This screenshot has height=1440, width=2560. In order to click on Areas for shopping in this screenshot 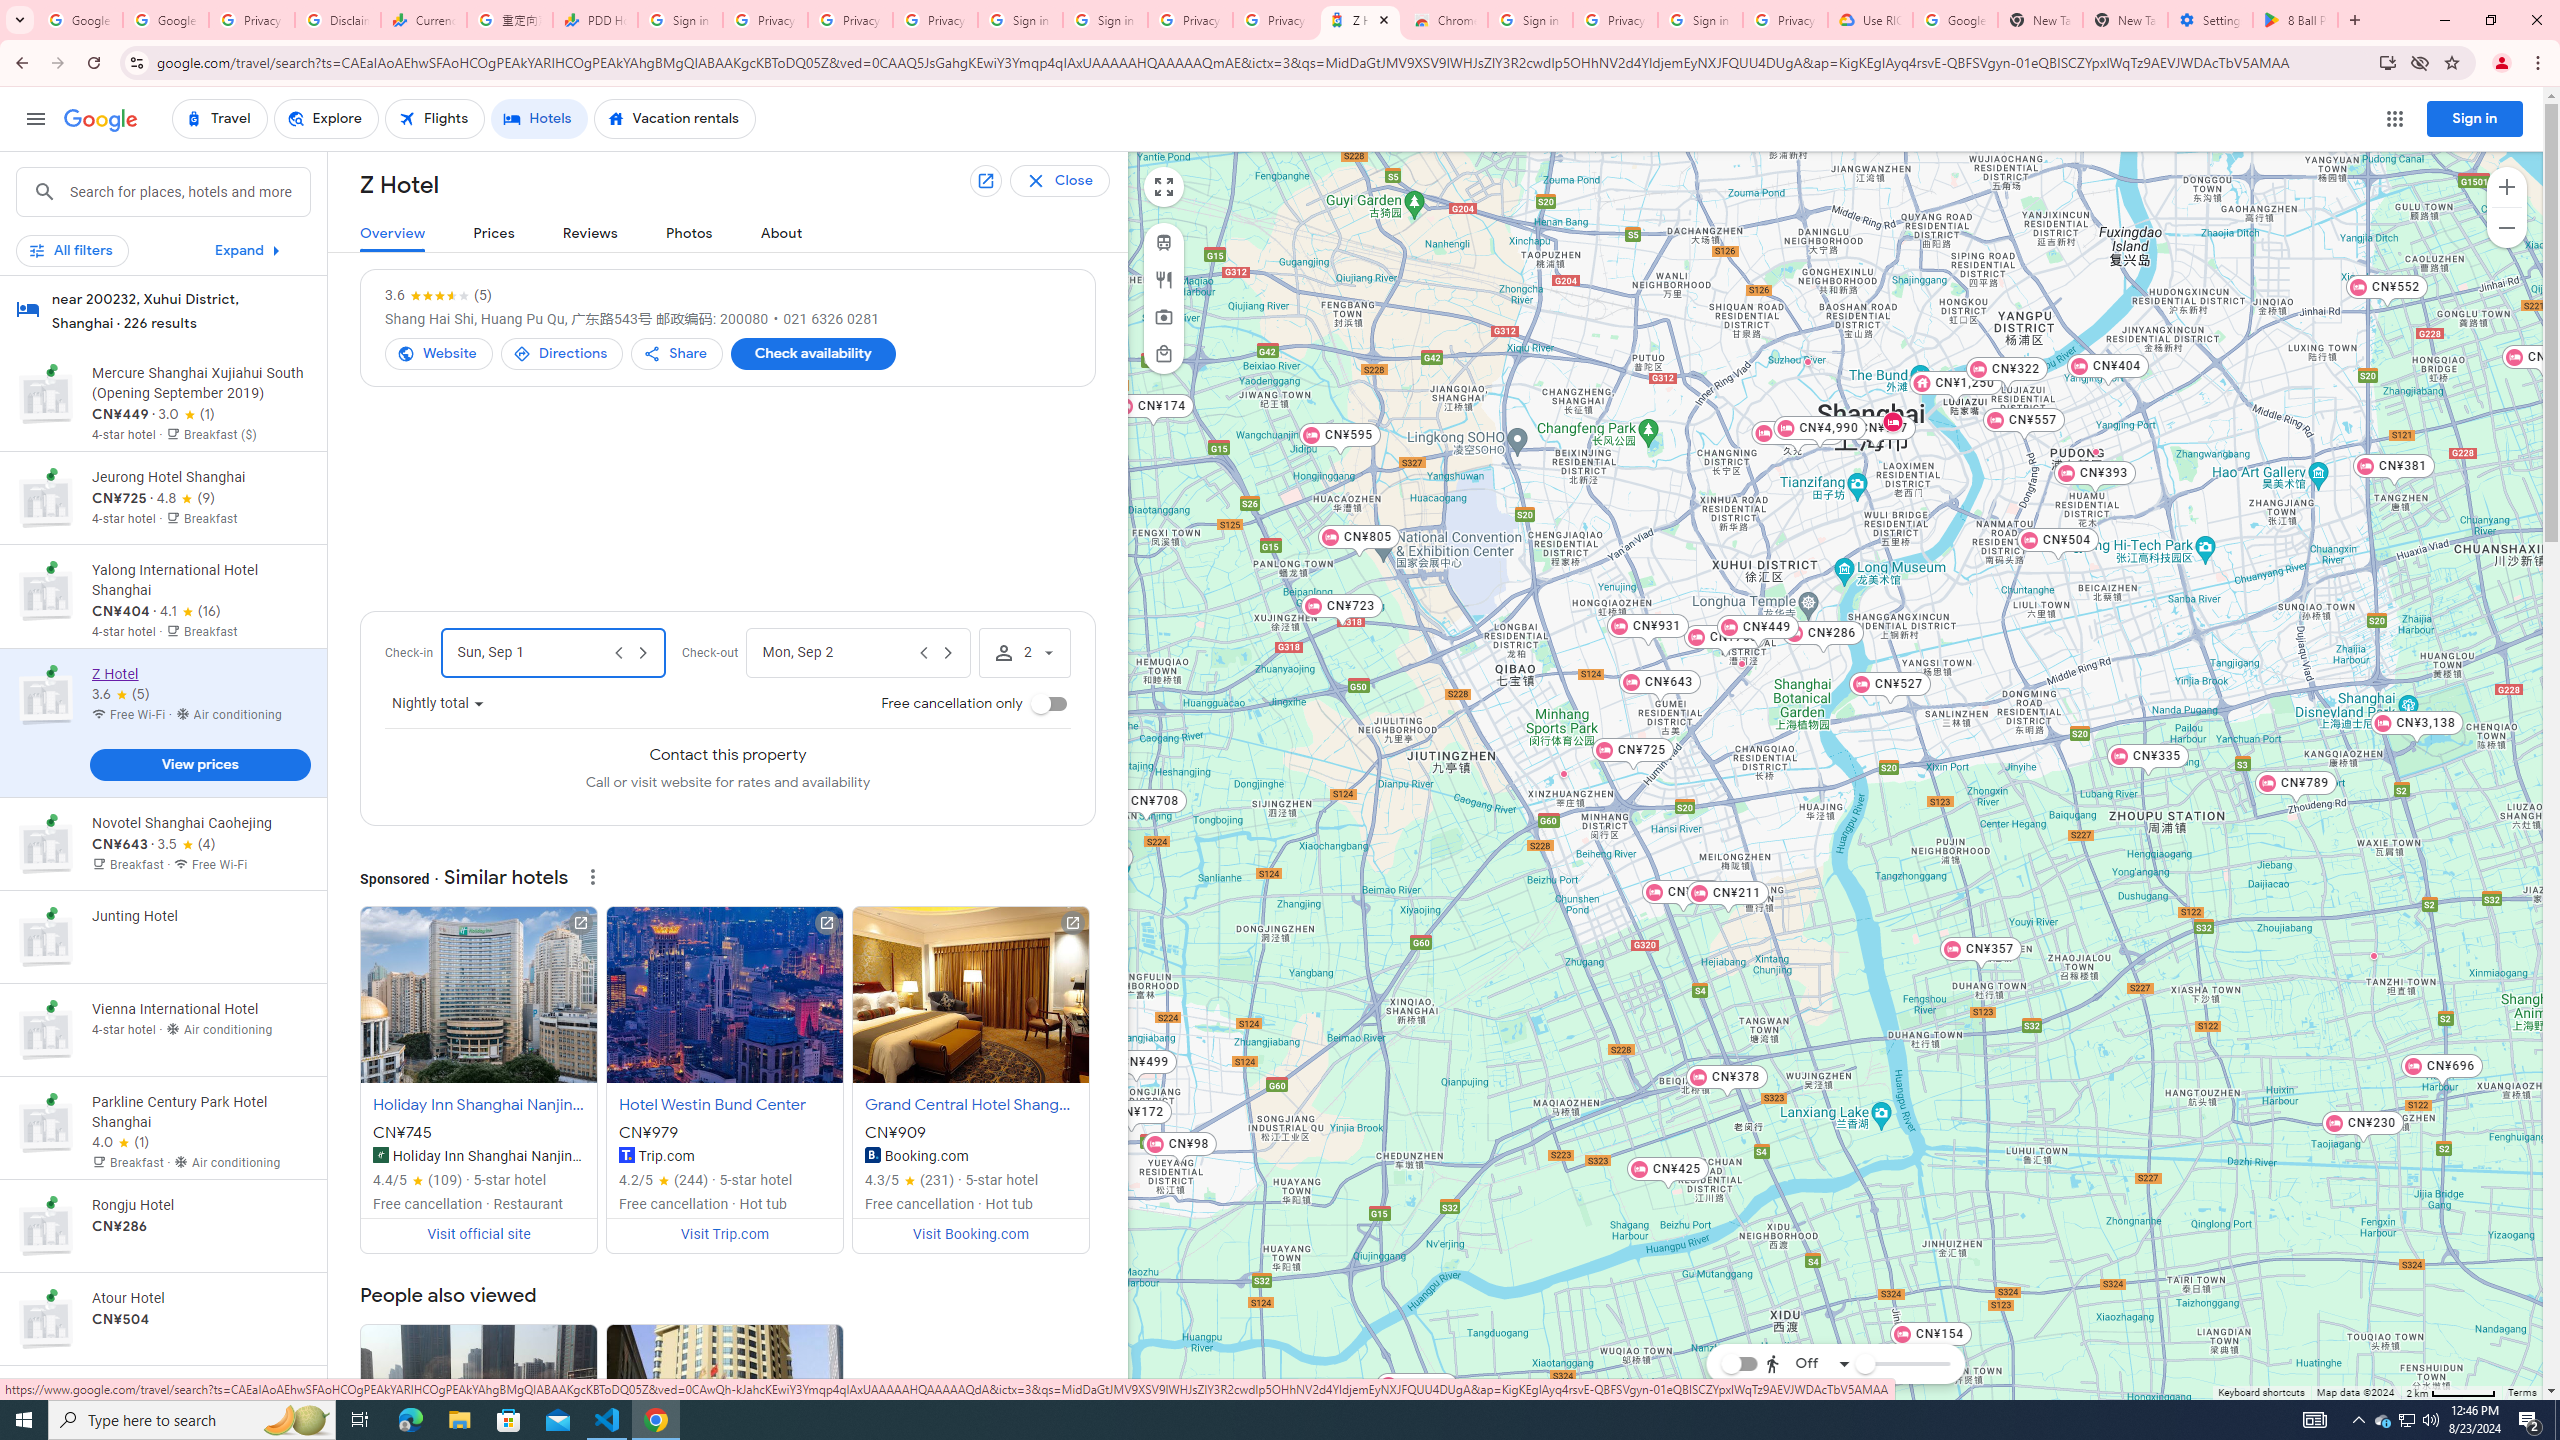, I will do `click(1163, 354)`.